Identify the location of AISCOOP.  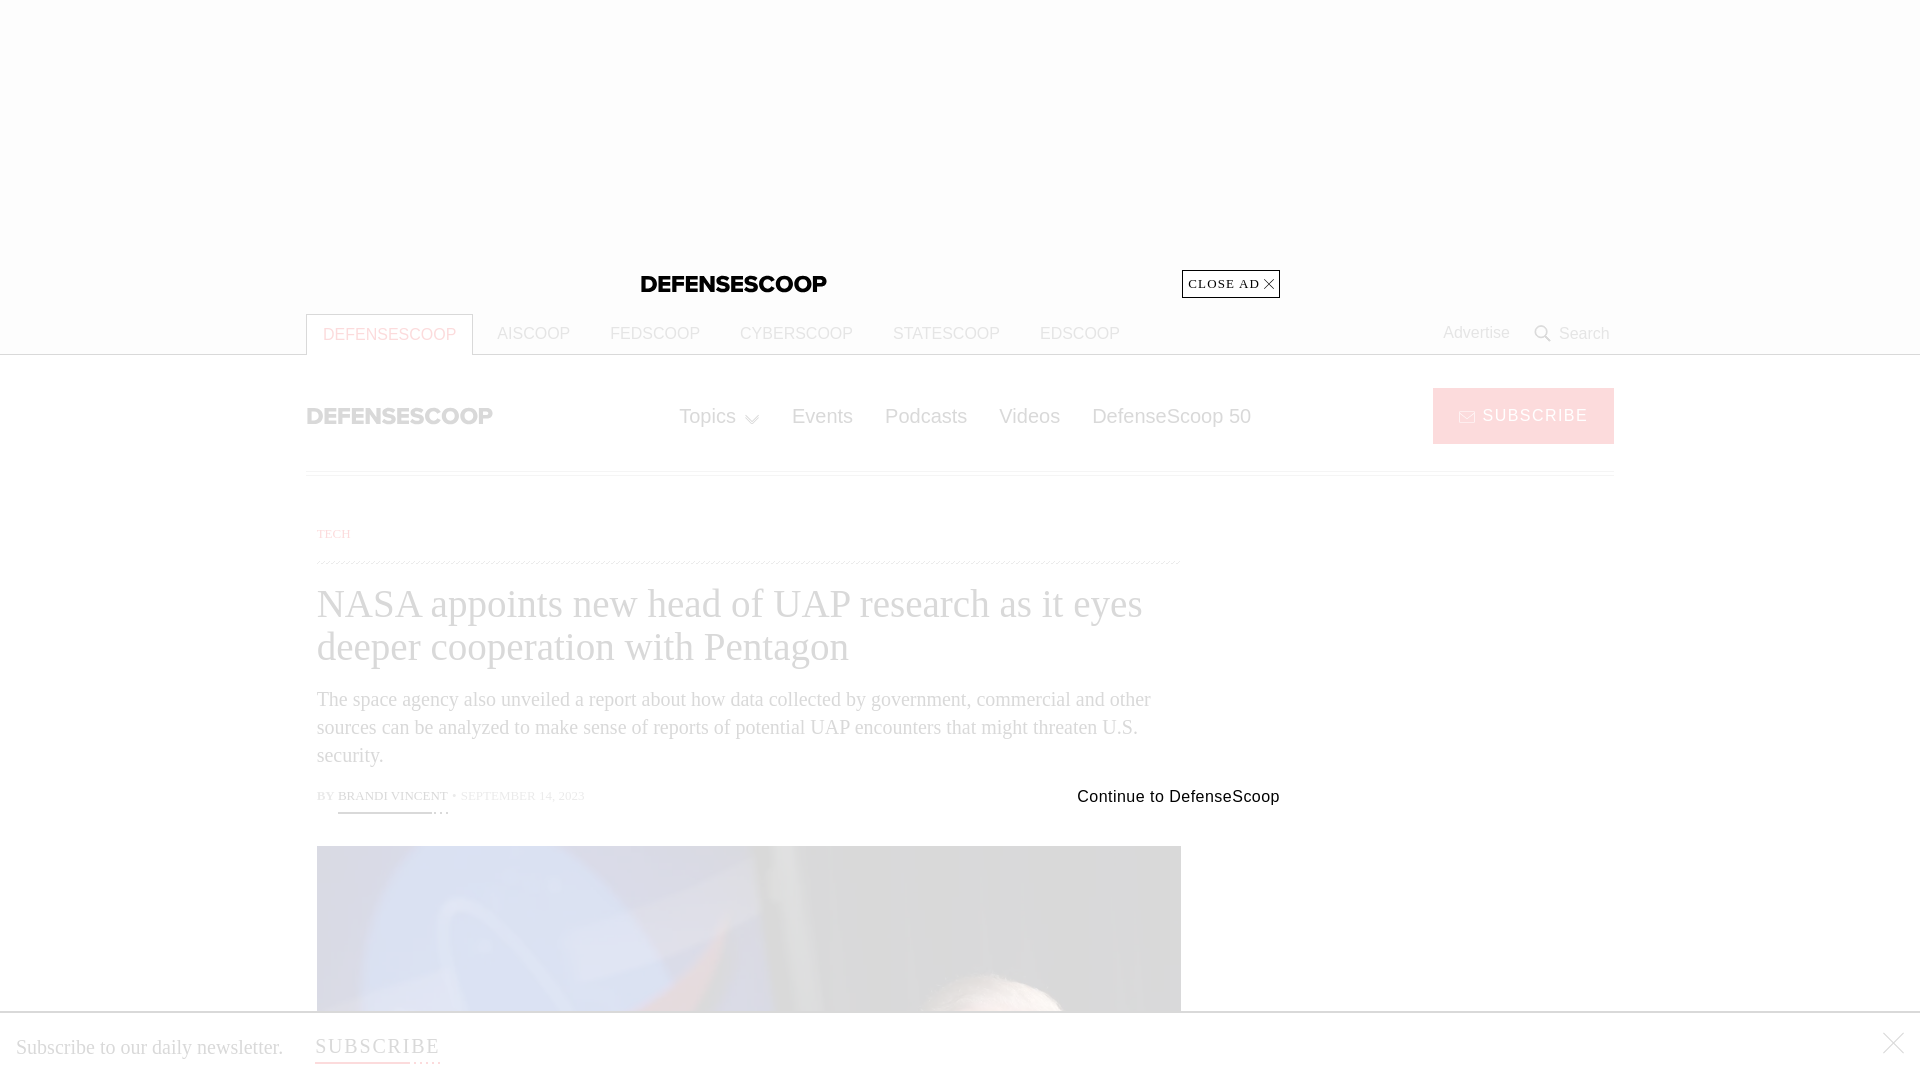
(533, 334).